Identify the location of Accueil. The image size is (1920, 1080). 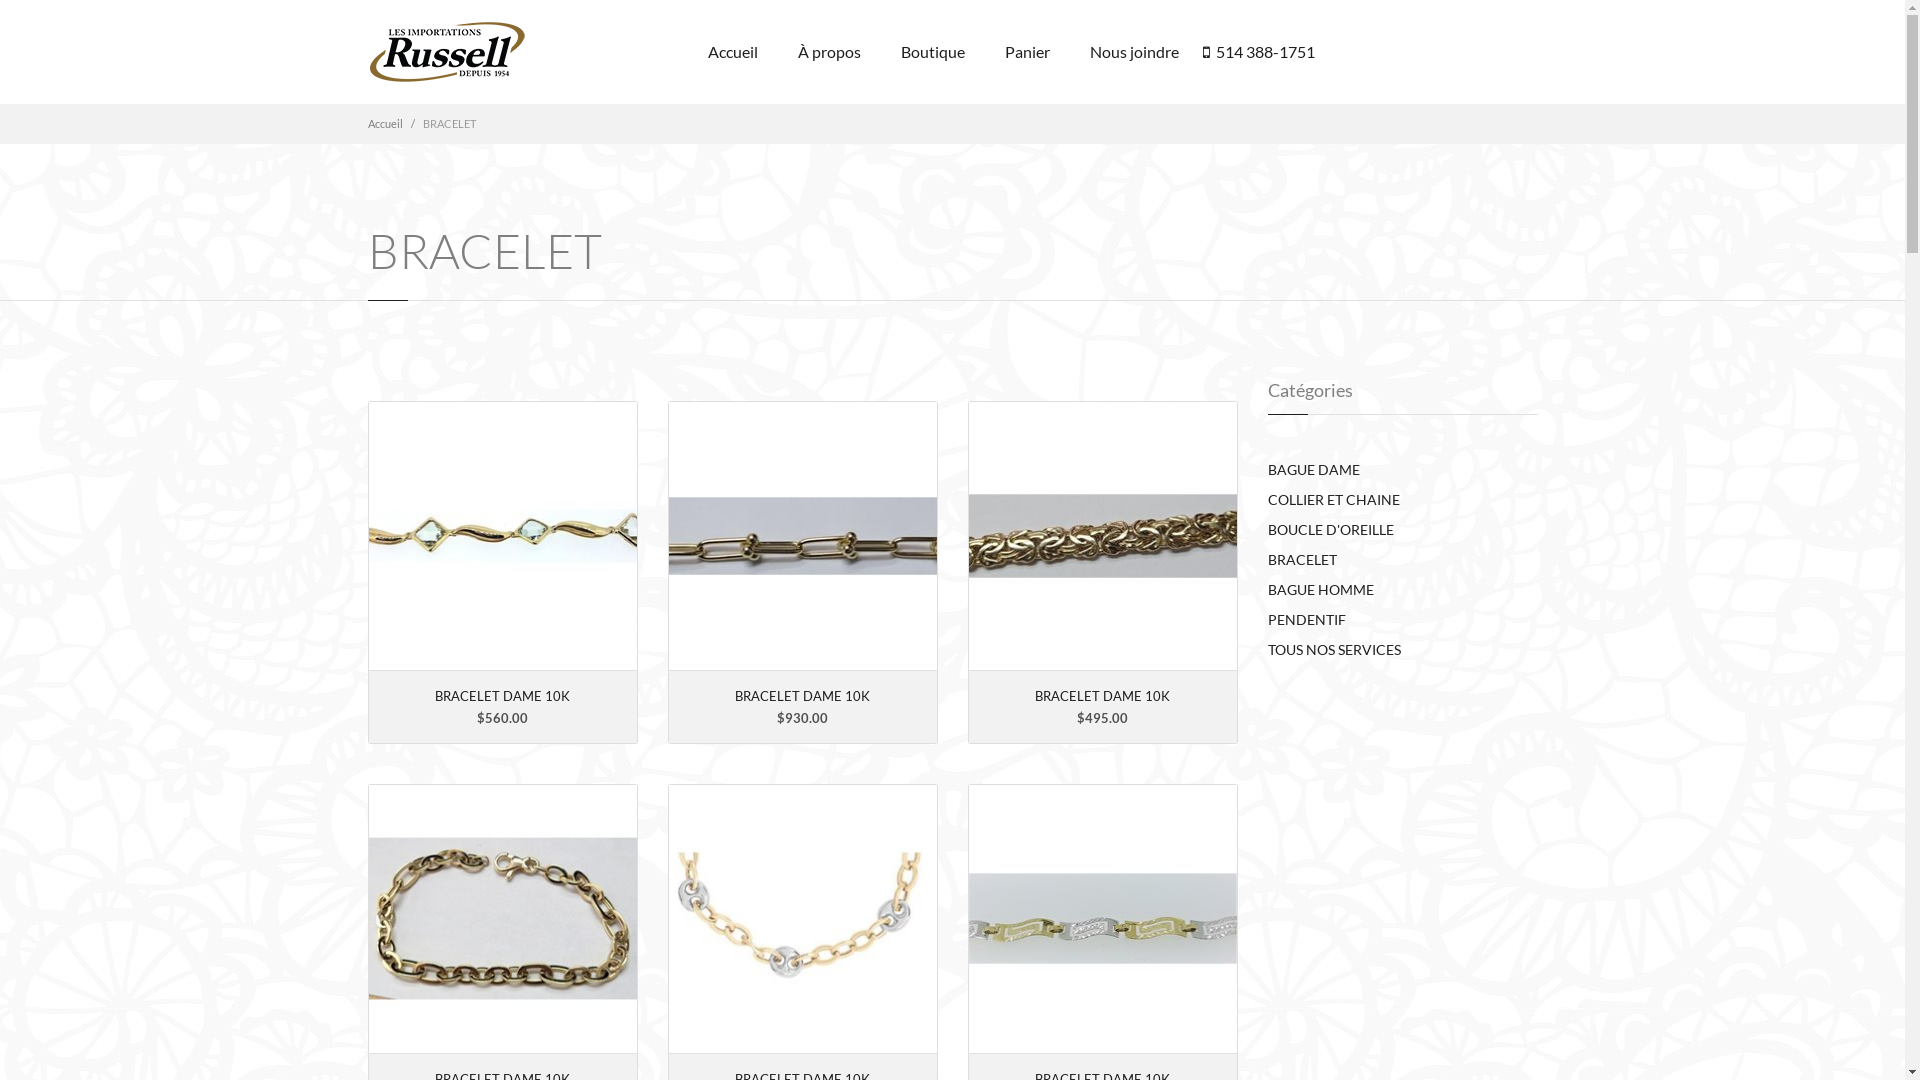
(733, 52).